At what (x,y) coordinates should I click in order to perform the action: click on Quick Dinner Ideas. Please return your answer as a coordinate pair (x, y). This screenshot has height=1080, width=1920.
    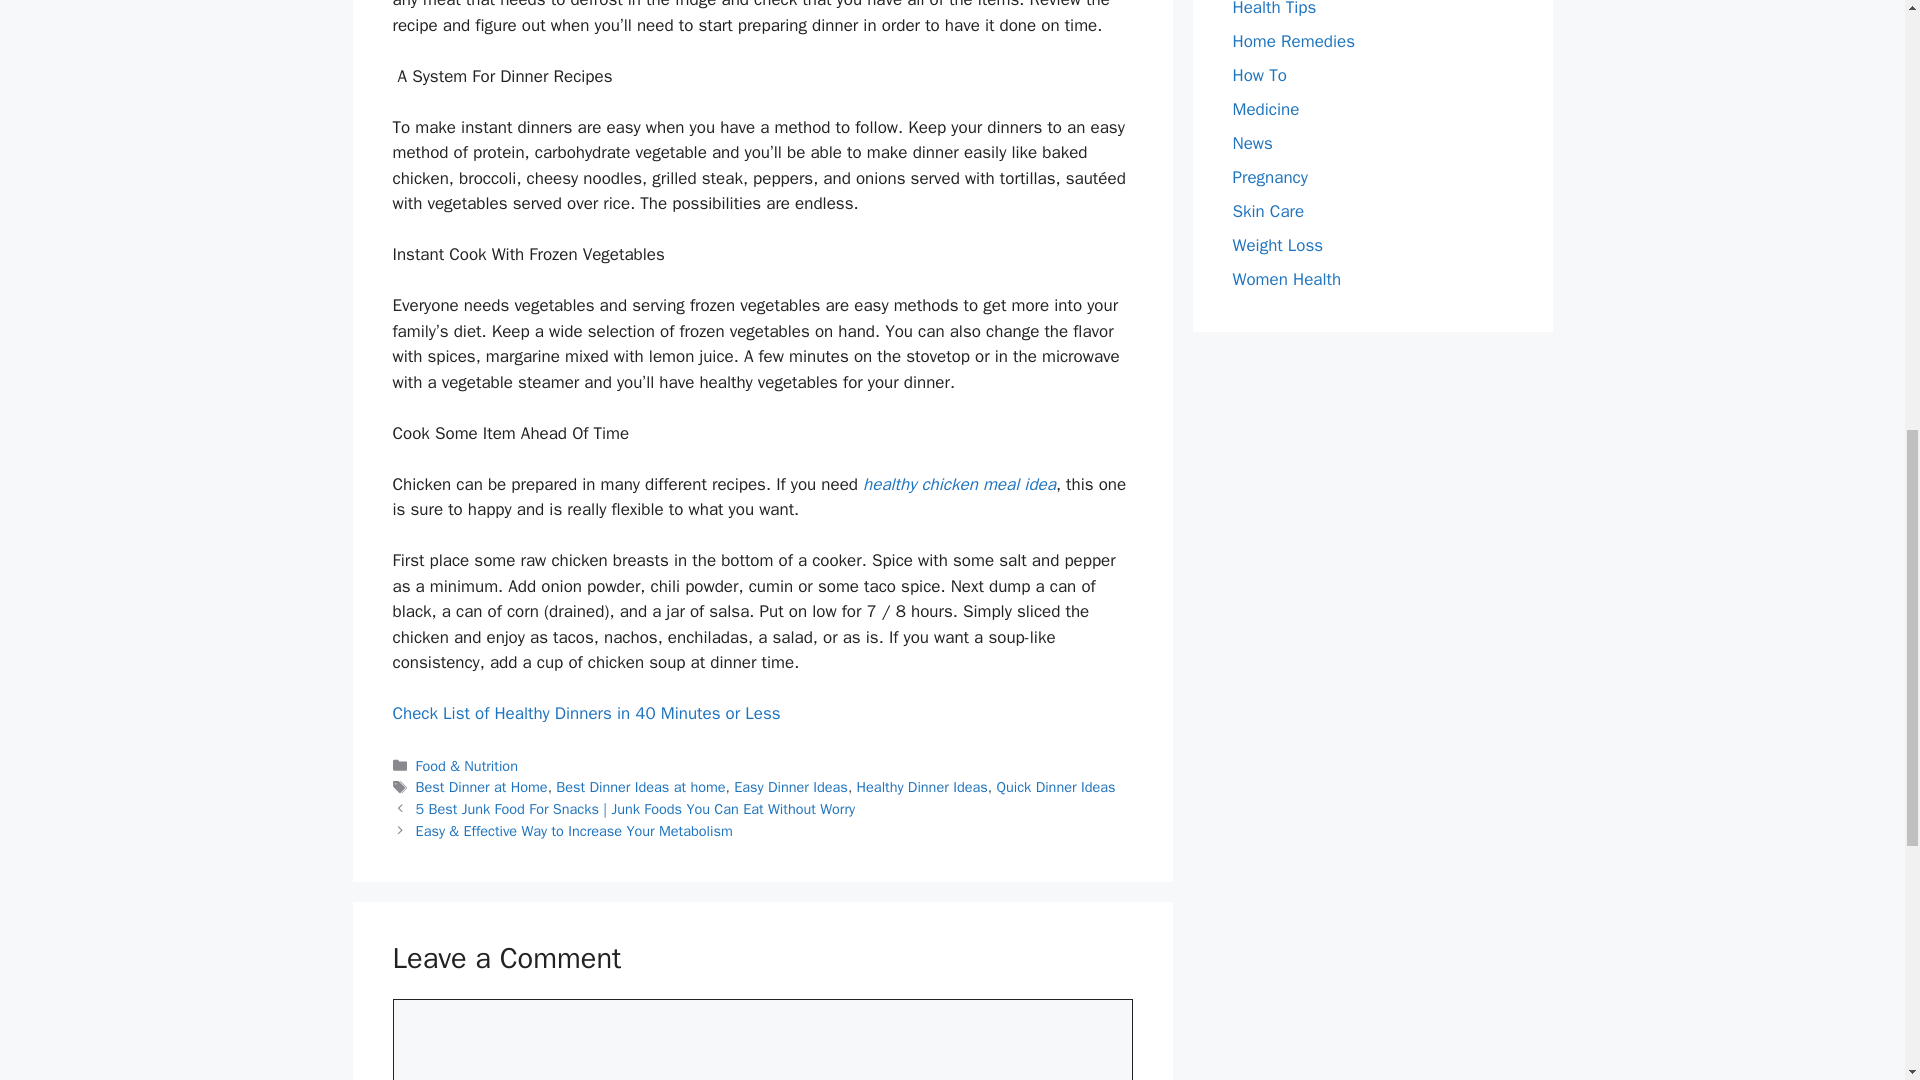
    Looking at the image, I should click on (1056, 786).